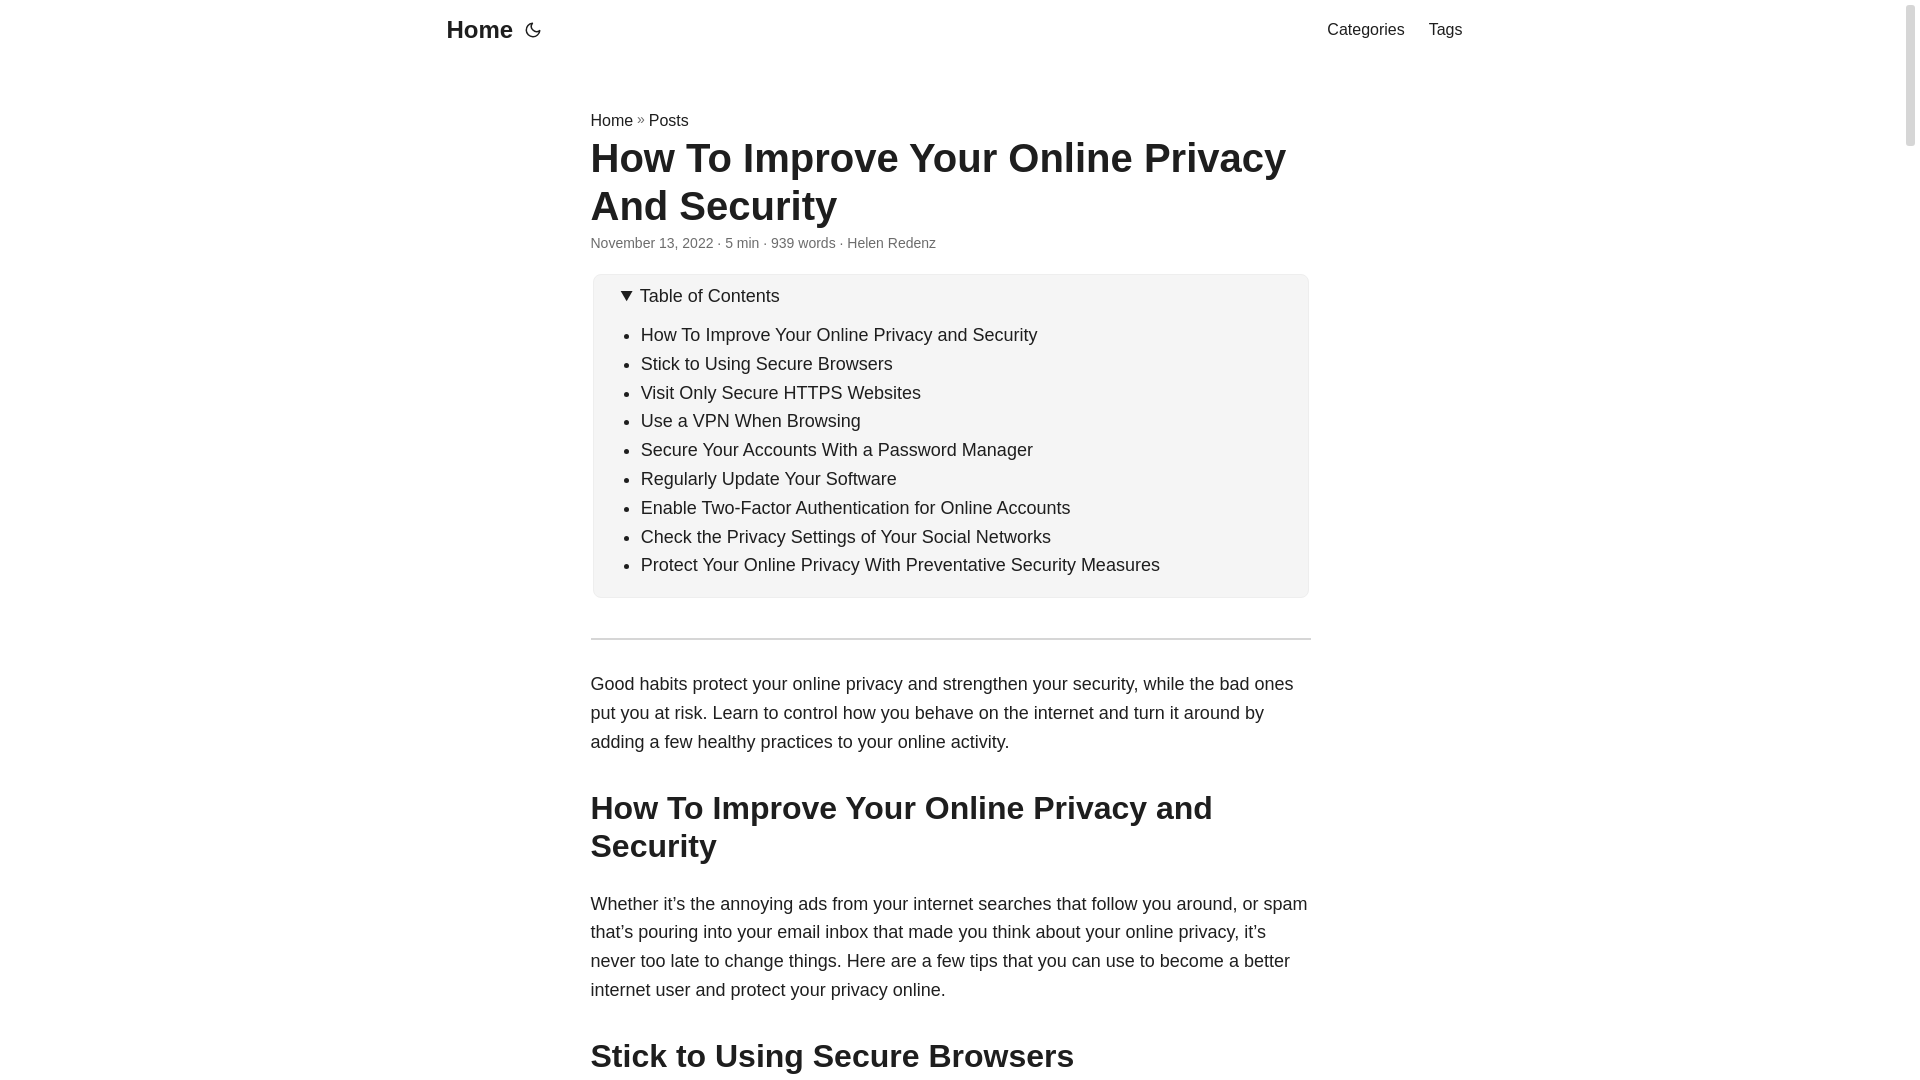  I want to click on Categories, so click(1364, 30).